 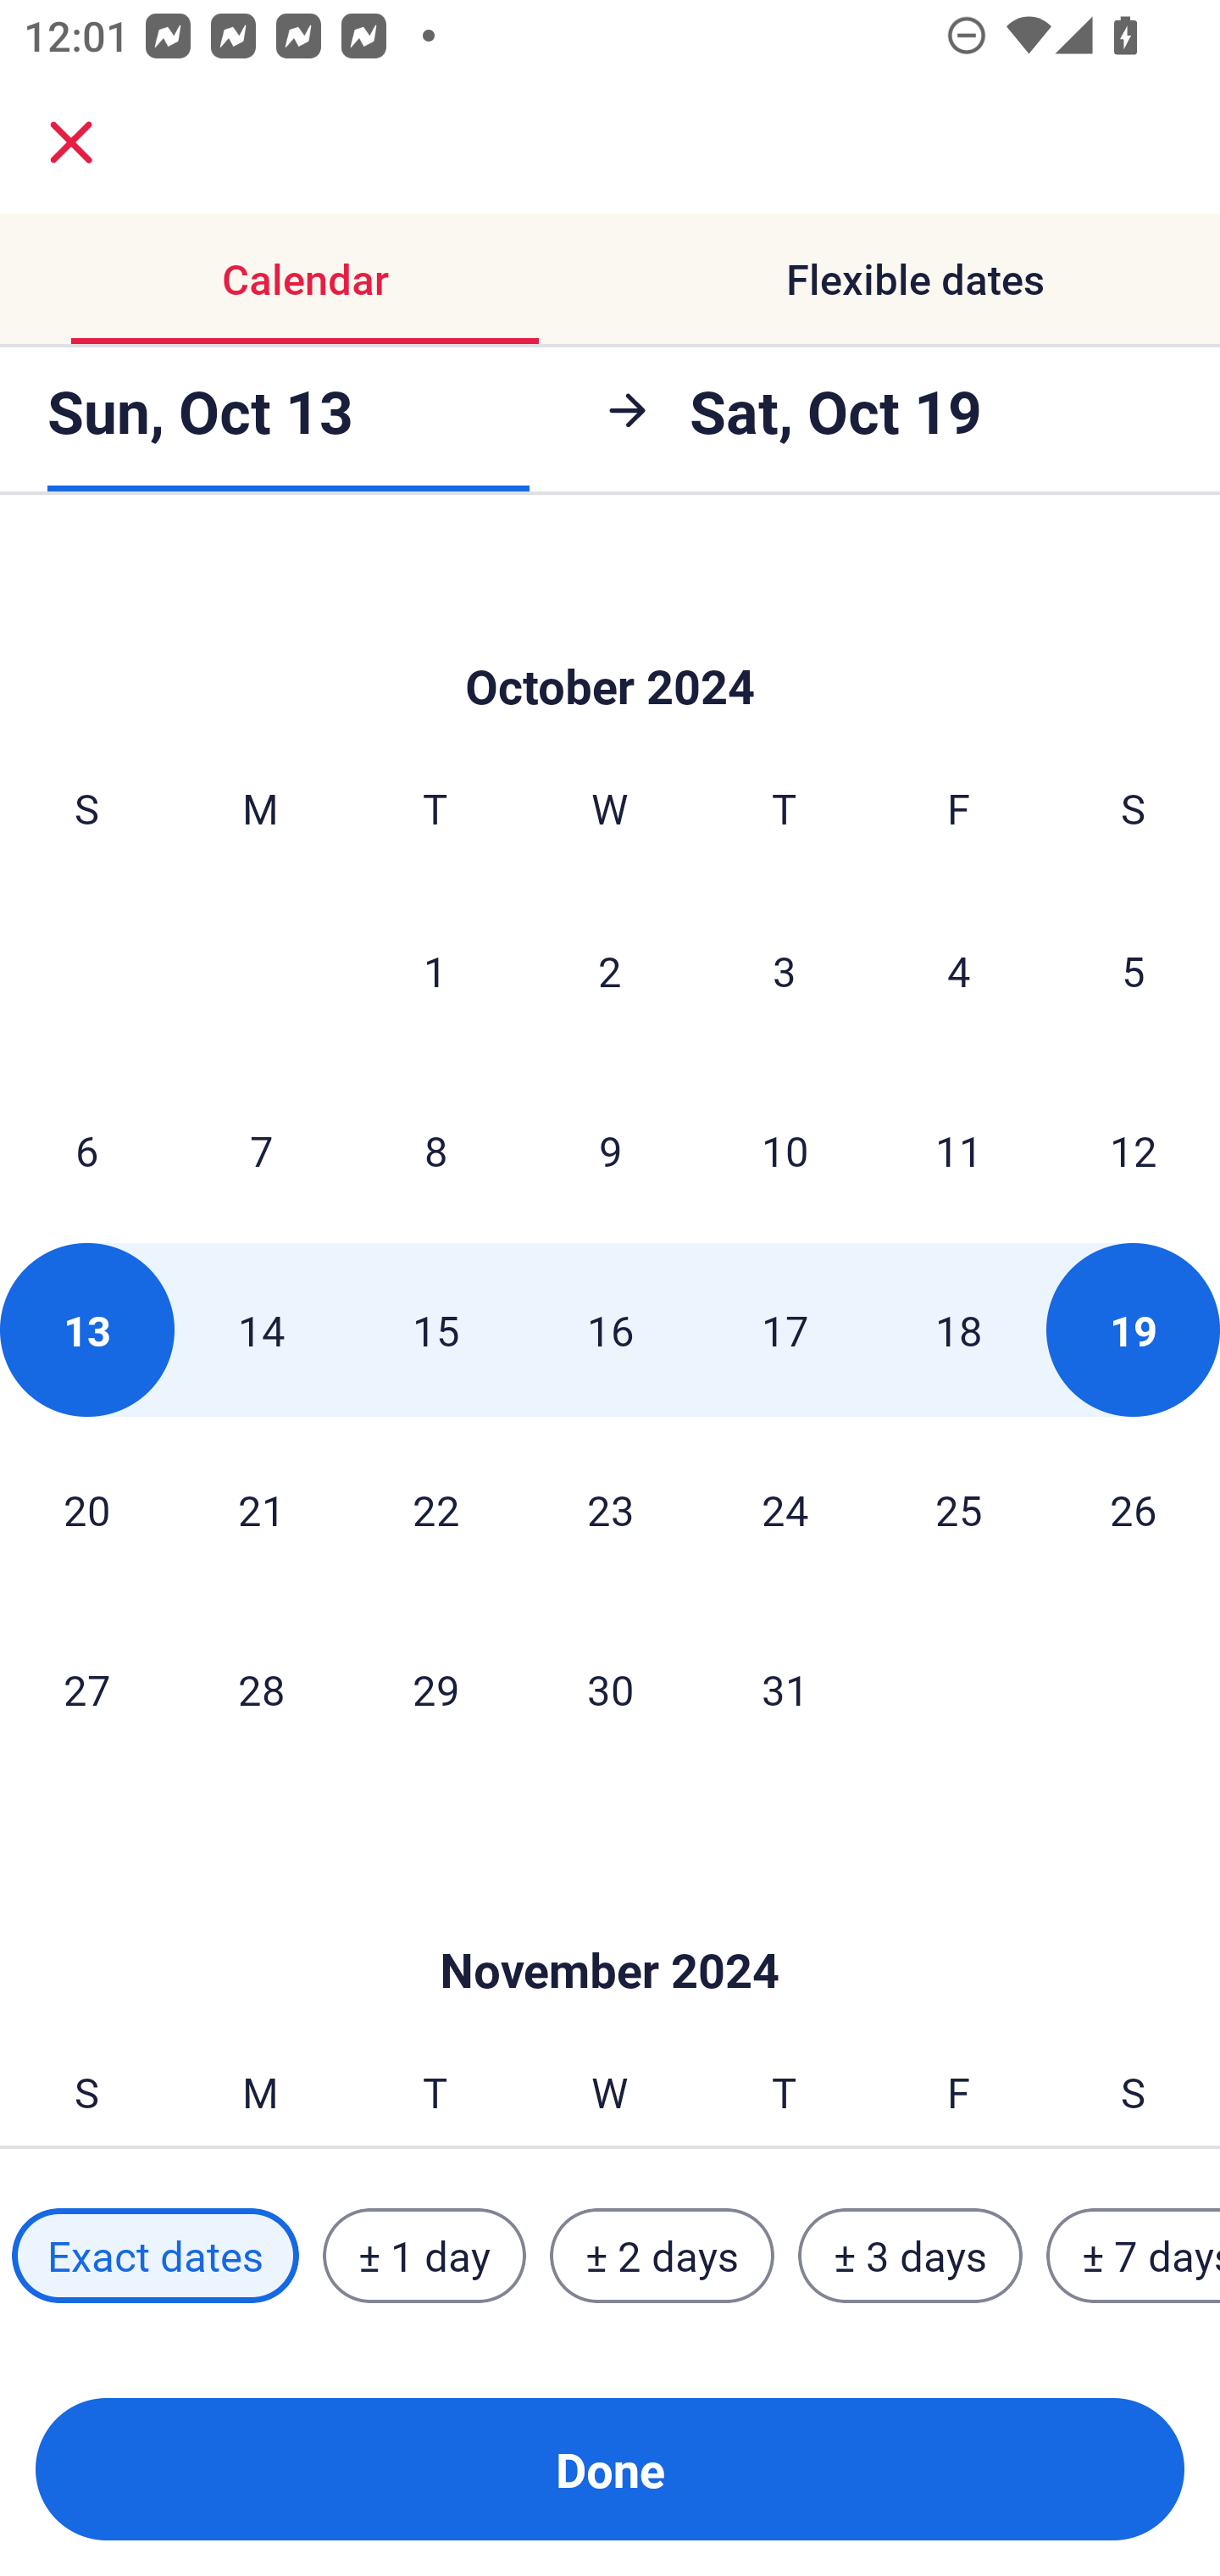 What do you see at coordinates (610, 971) in the screenshot?
I see `2 Wednesday, October 2, 2024` at bounding box center [610, 971].